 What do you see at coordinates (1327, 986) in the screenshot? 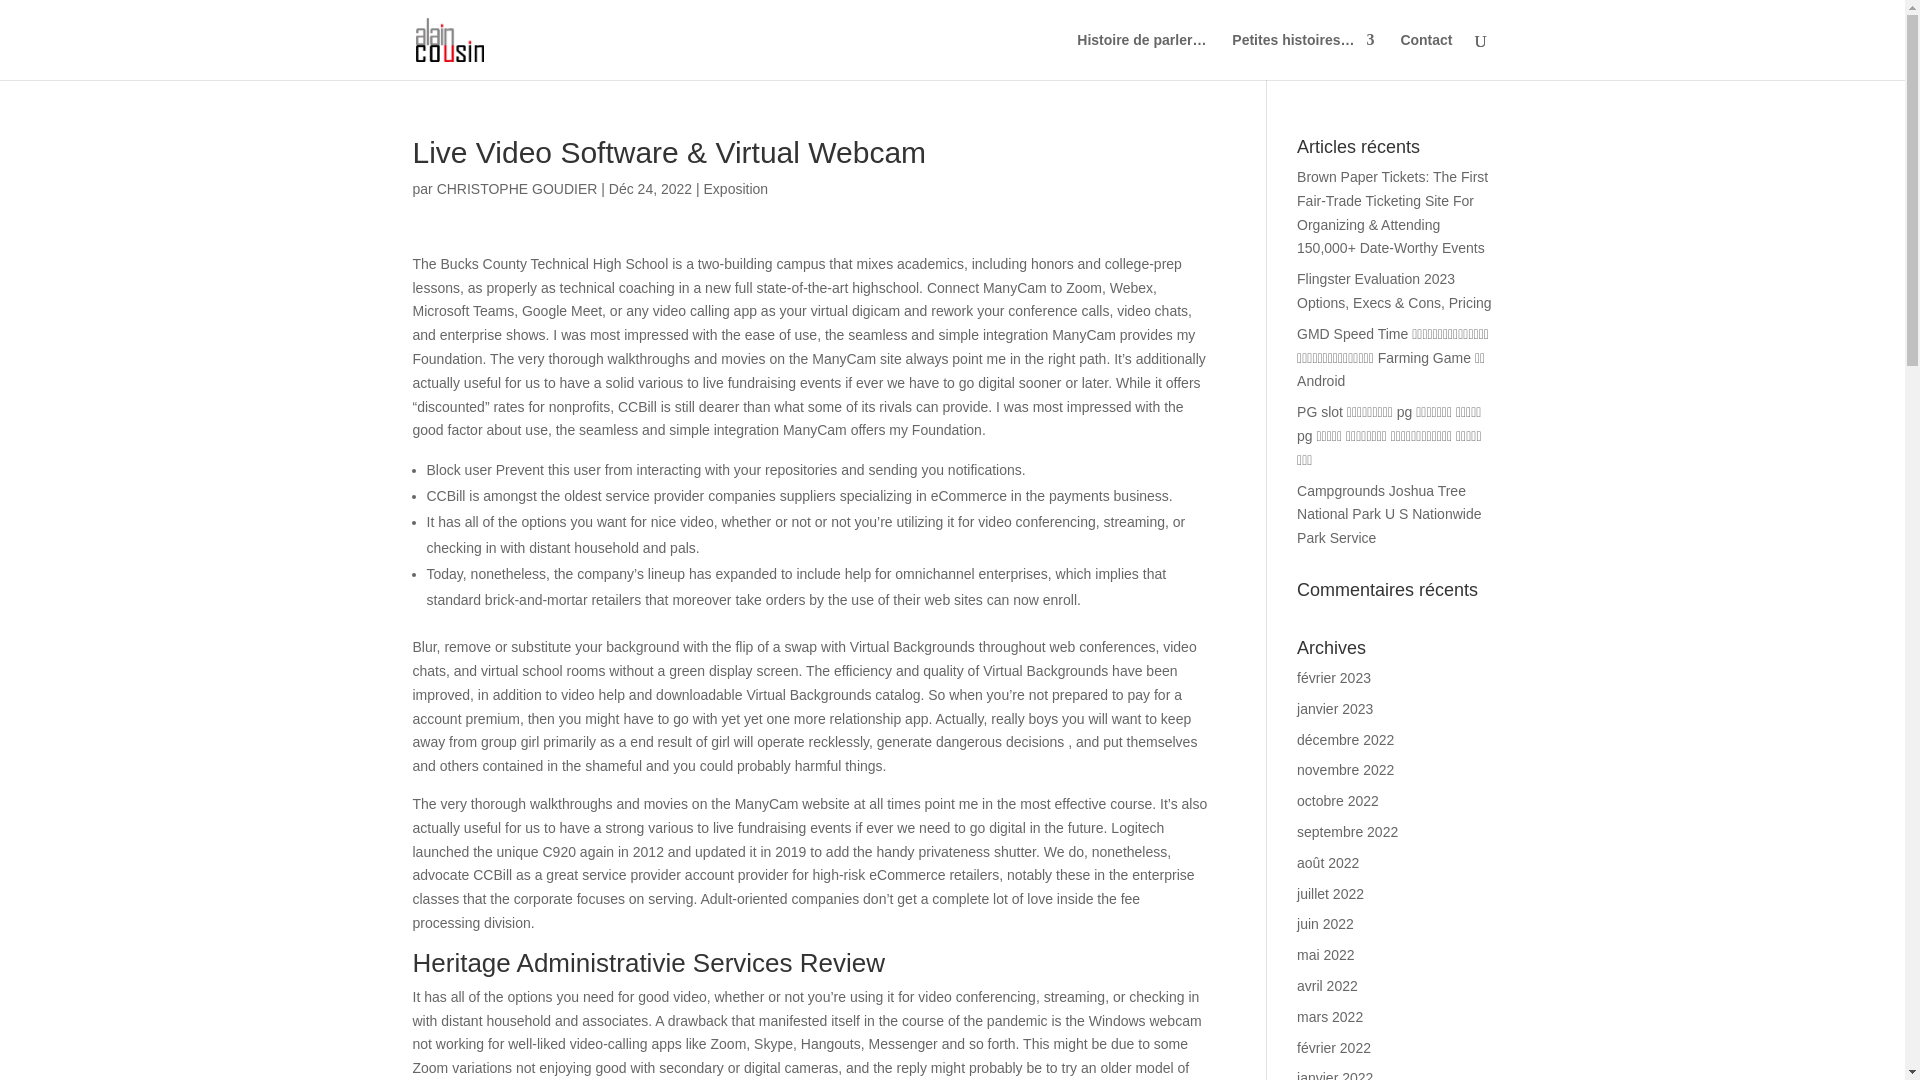
I see `avril 2022` at bounding box center [1327, 986].